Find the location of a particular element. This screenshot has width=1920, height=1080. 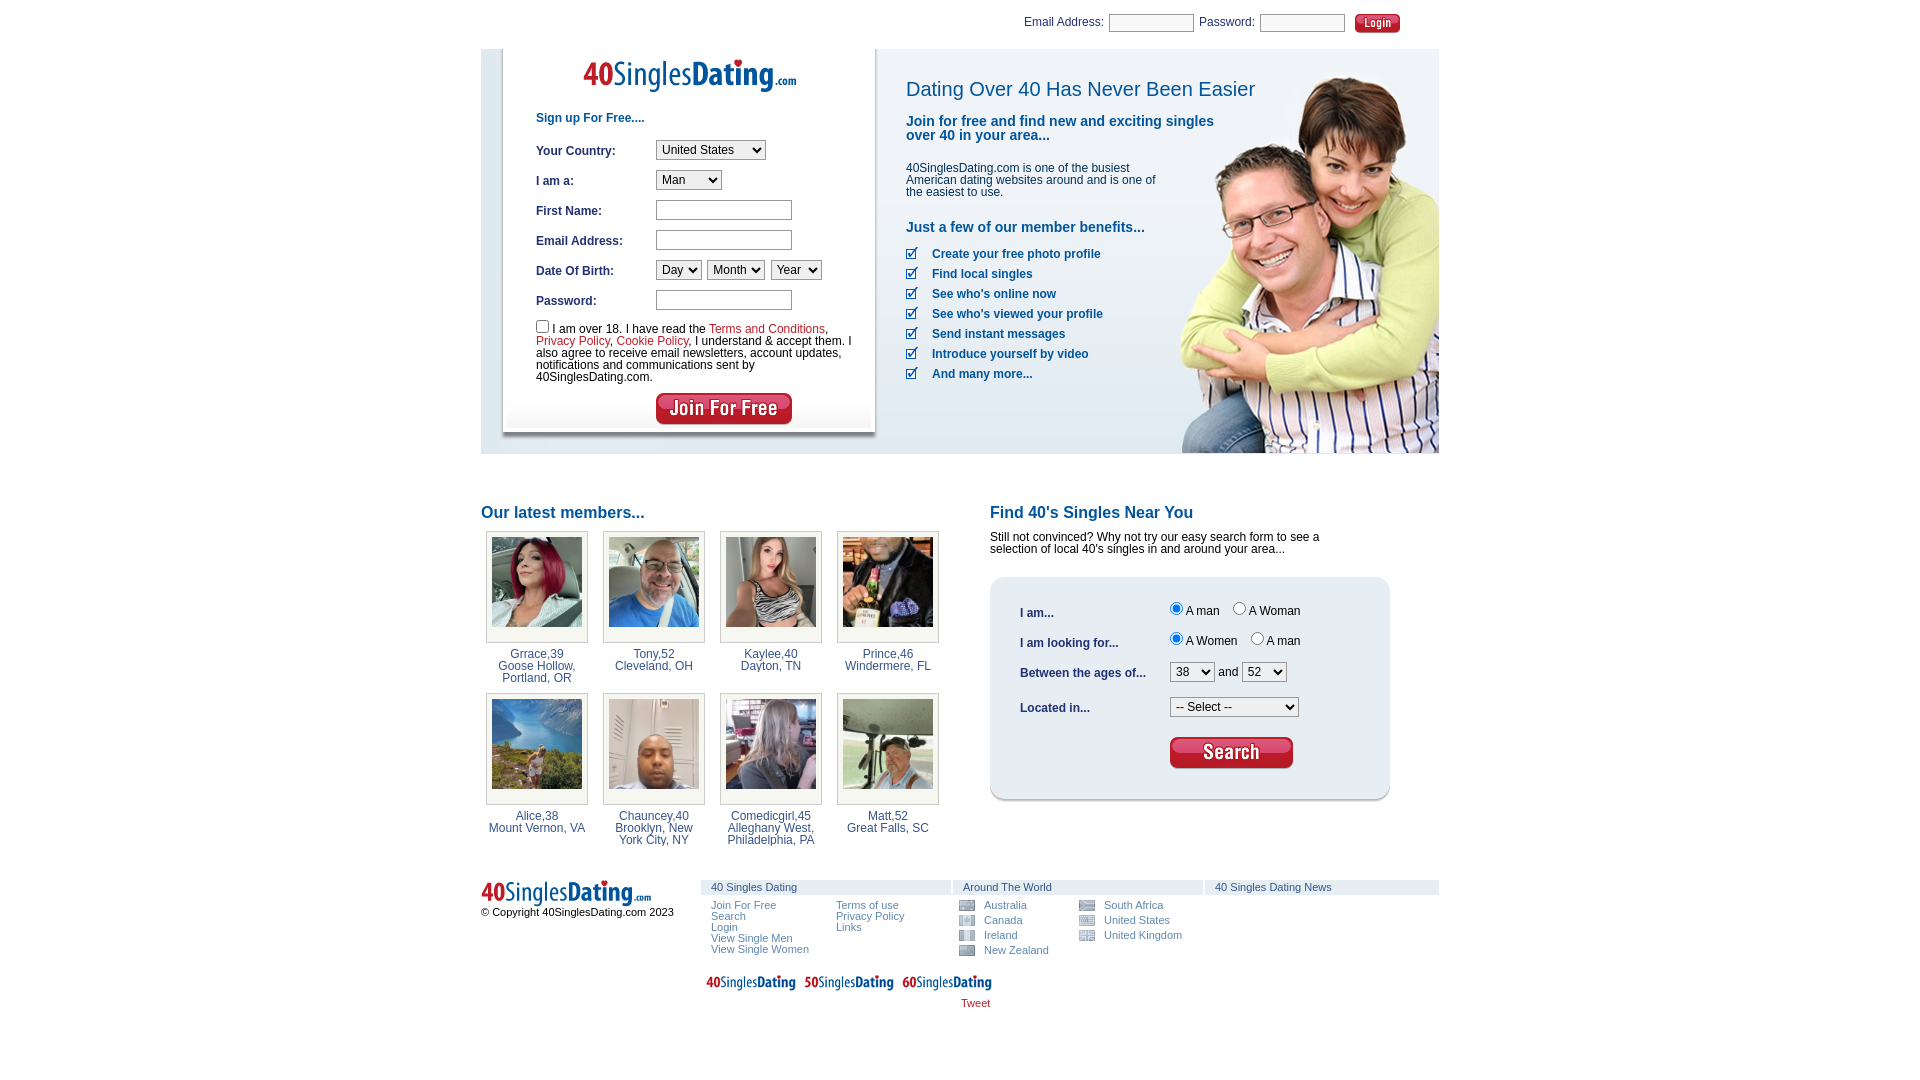

Links is located at coordinates (849, 927).